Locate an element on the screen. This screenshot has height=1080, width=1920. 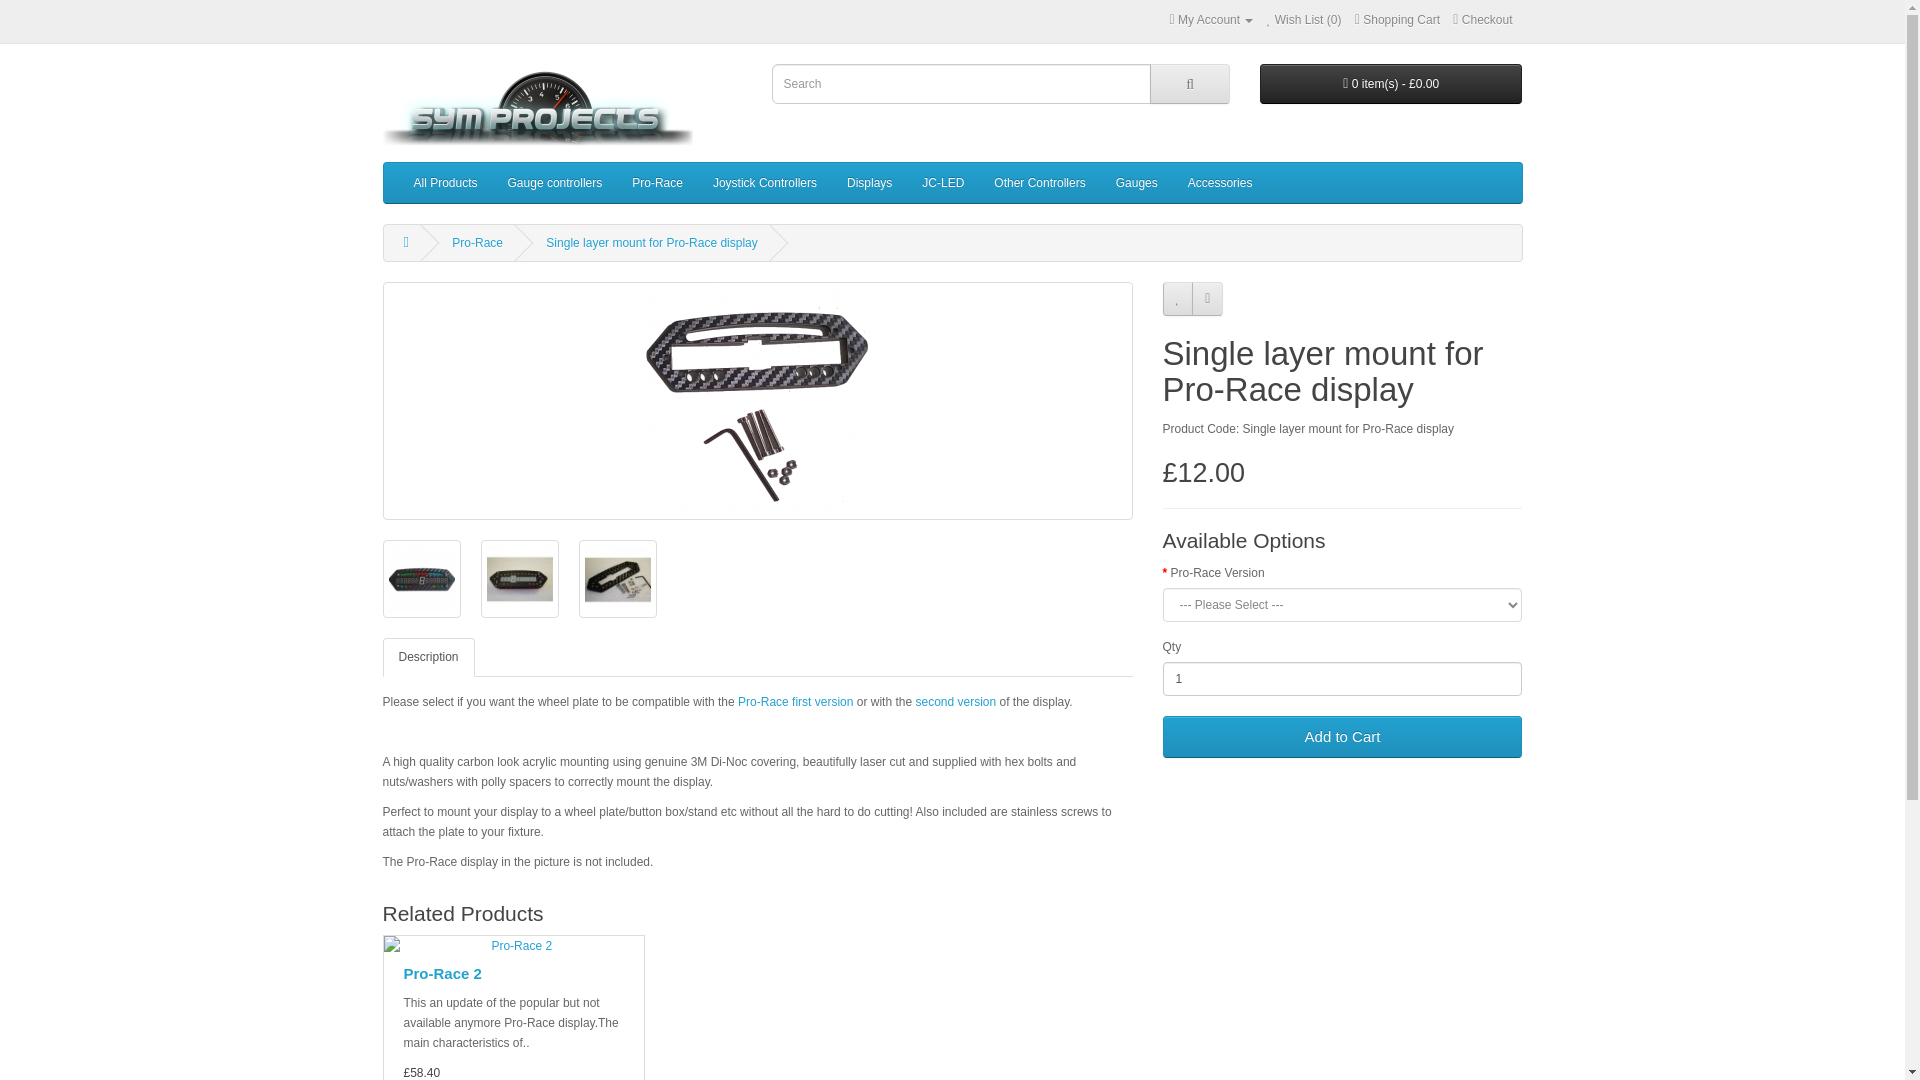
Single layer mount for Pro-Race display is located at coordinates (757, 400).